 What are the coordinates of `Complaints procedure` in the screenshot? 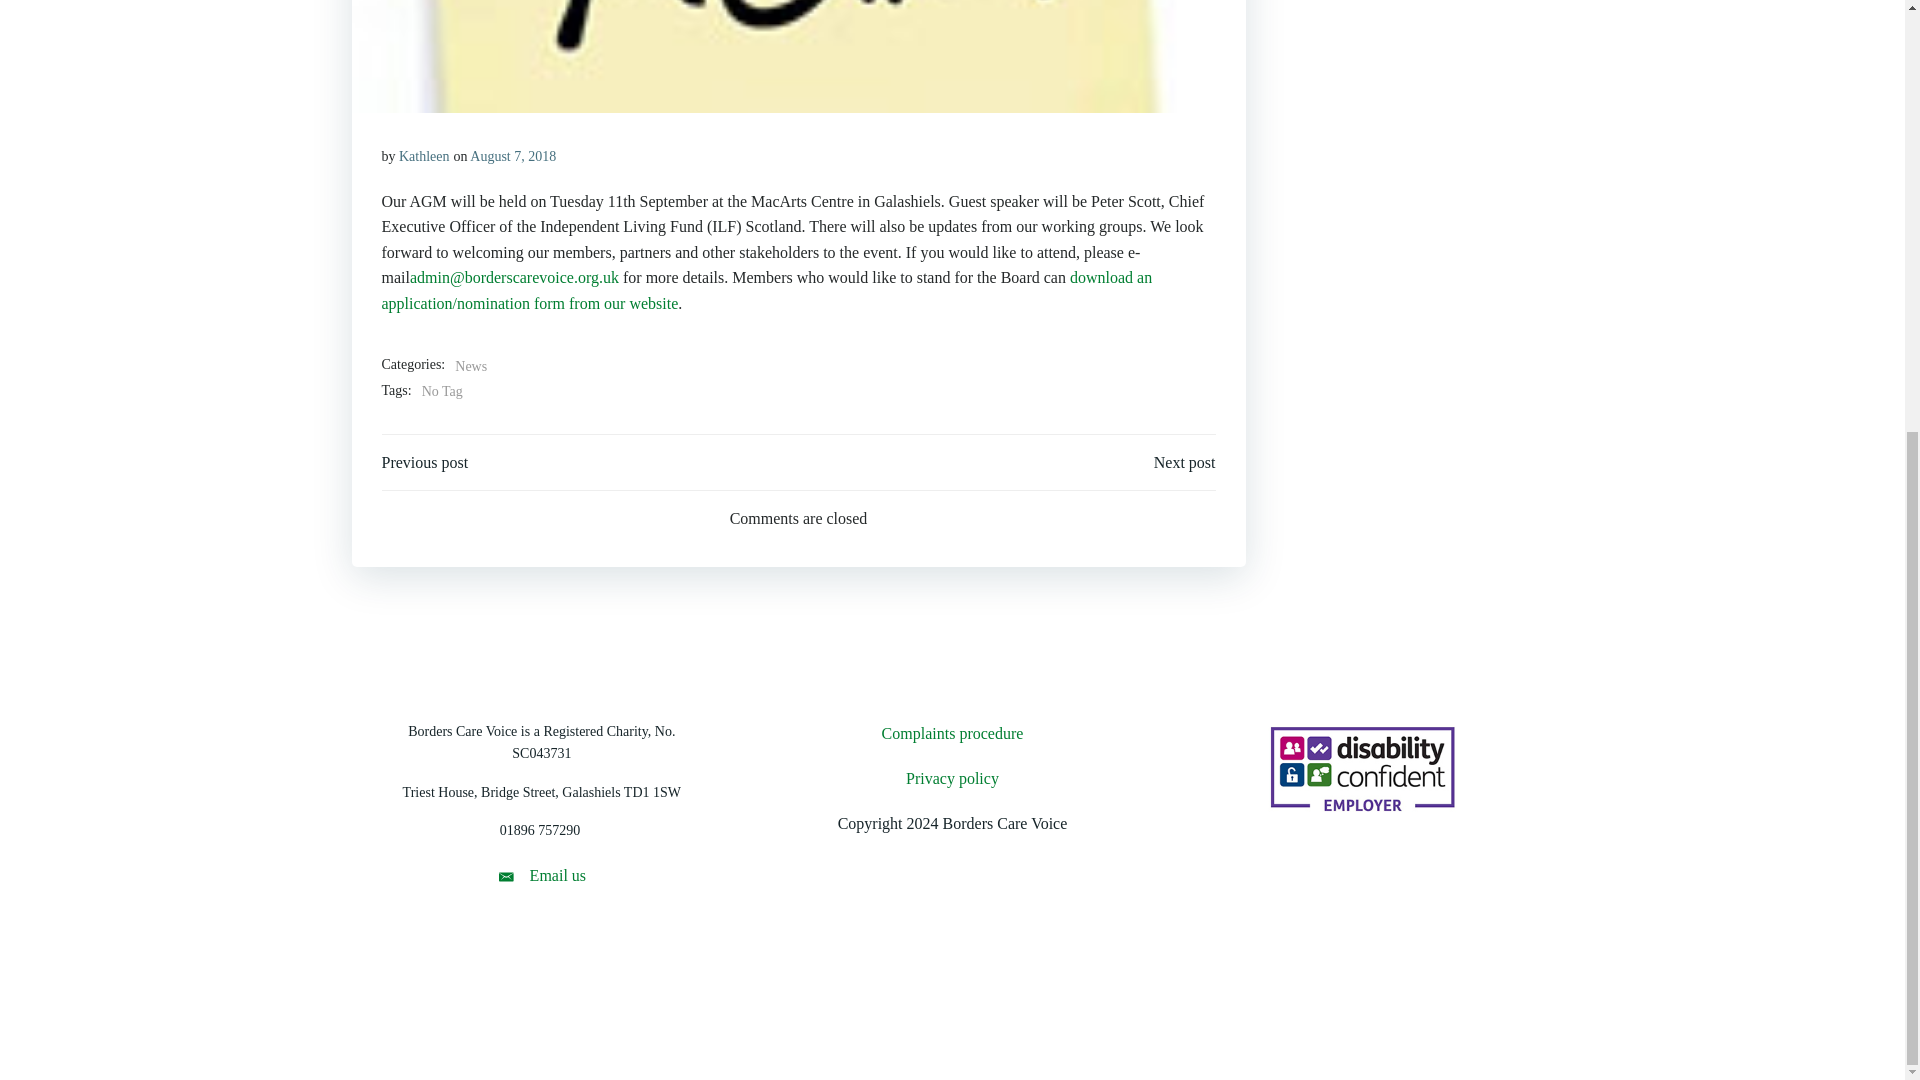 It's located at (952, 734).